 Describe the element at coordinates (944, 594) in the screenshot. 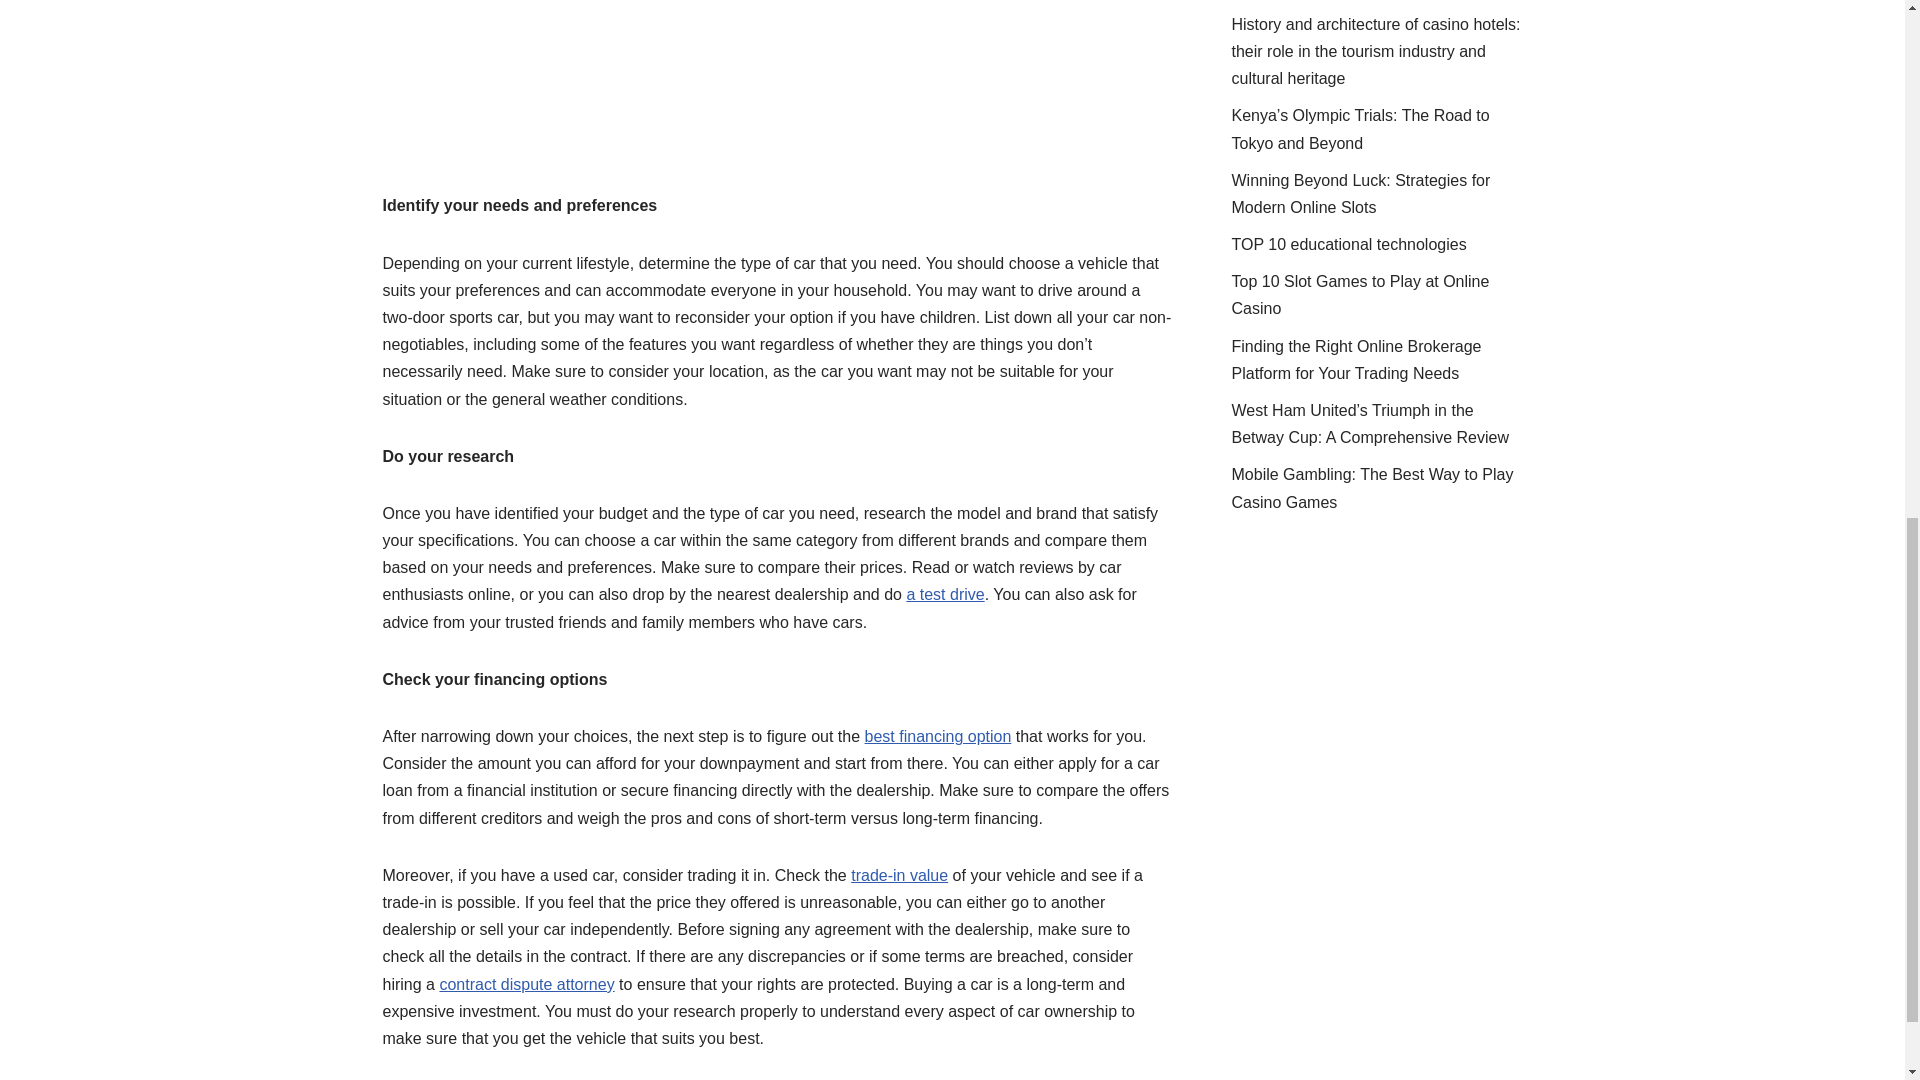

I see `a test drive` at that location.